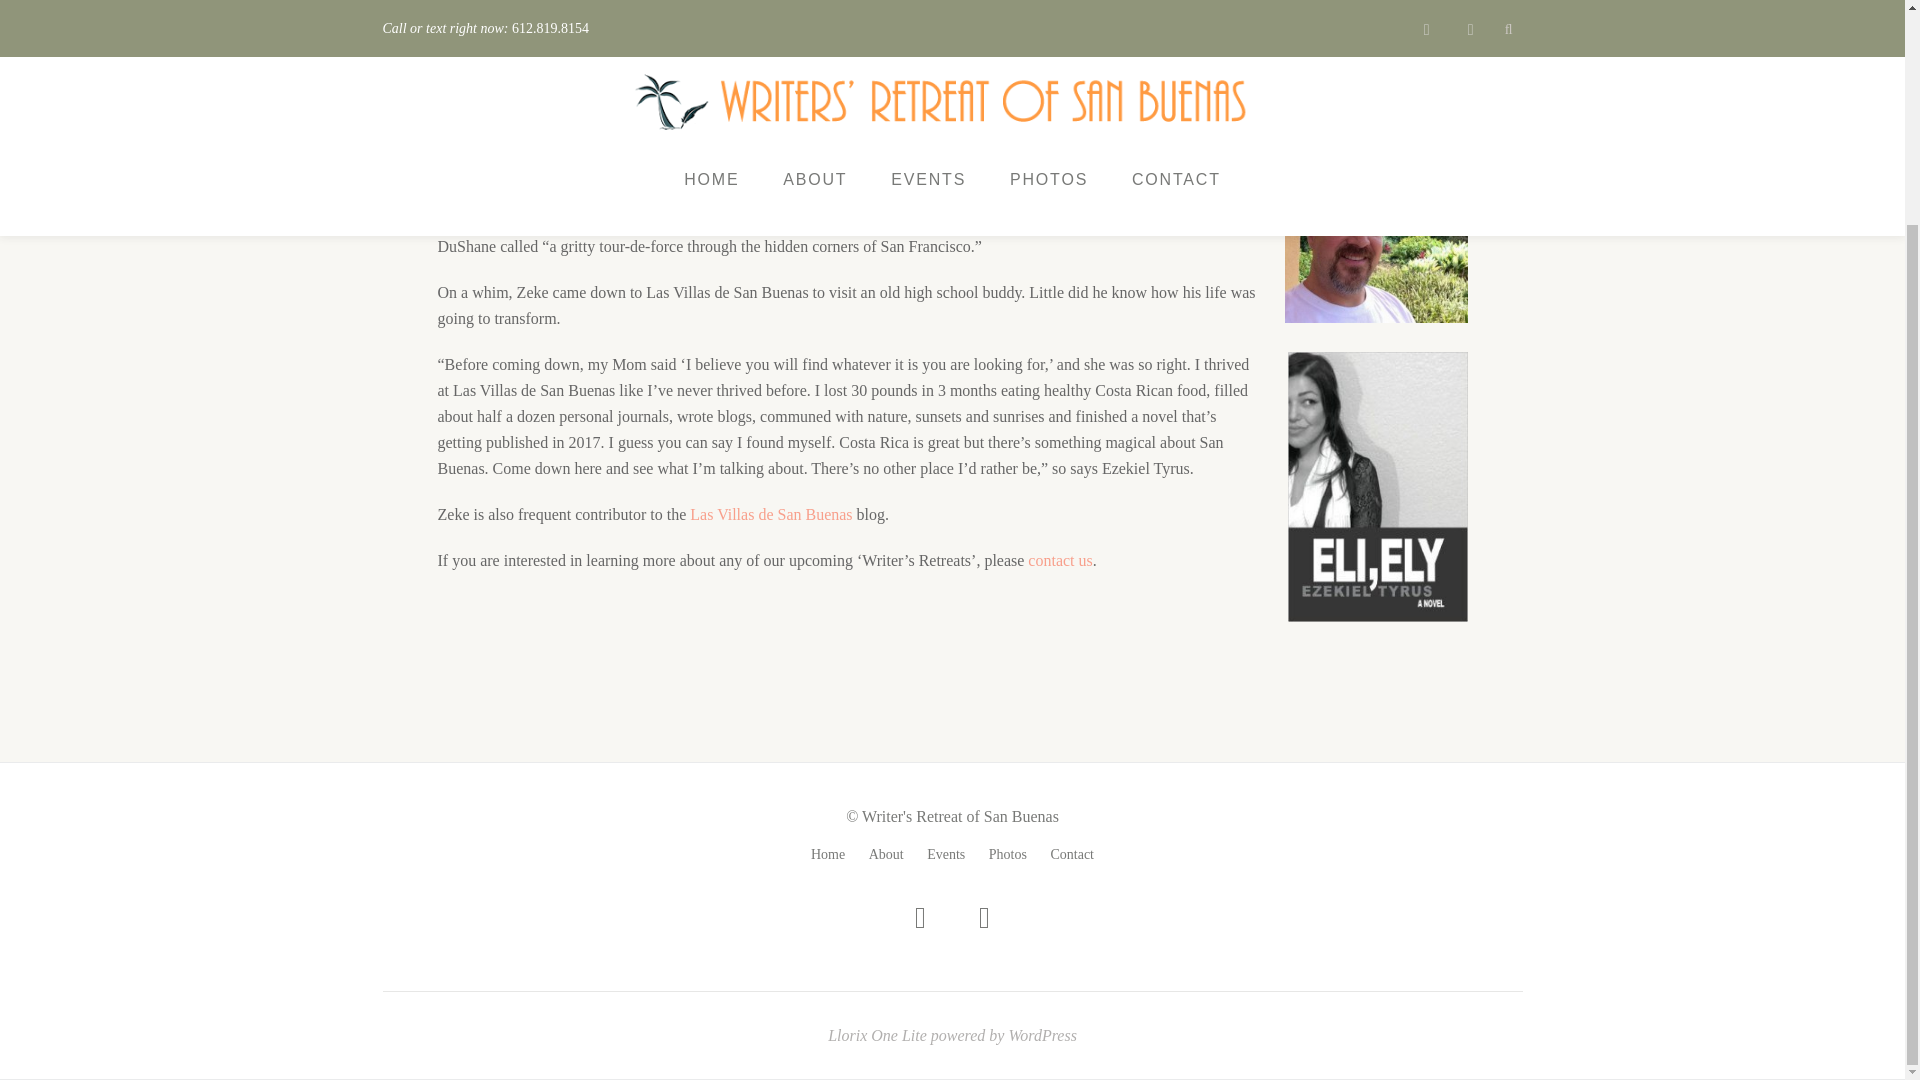 The height and width of the screenshot is (1080, 1920). What do you see at coordinates (946, 854) in the screenshot?
I see `Events` at bounding box center [946, 854].